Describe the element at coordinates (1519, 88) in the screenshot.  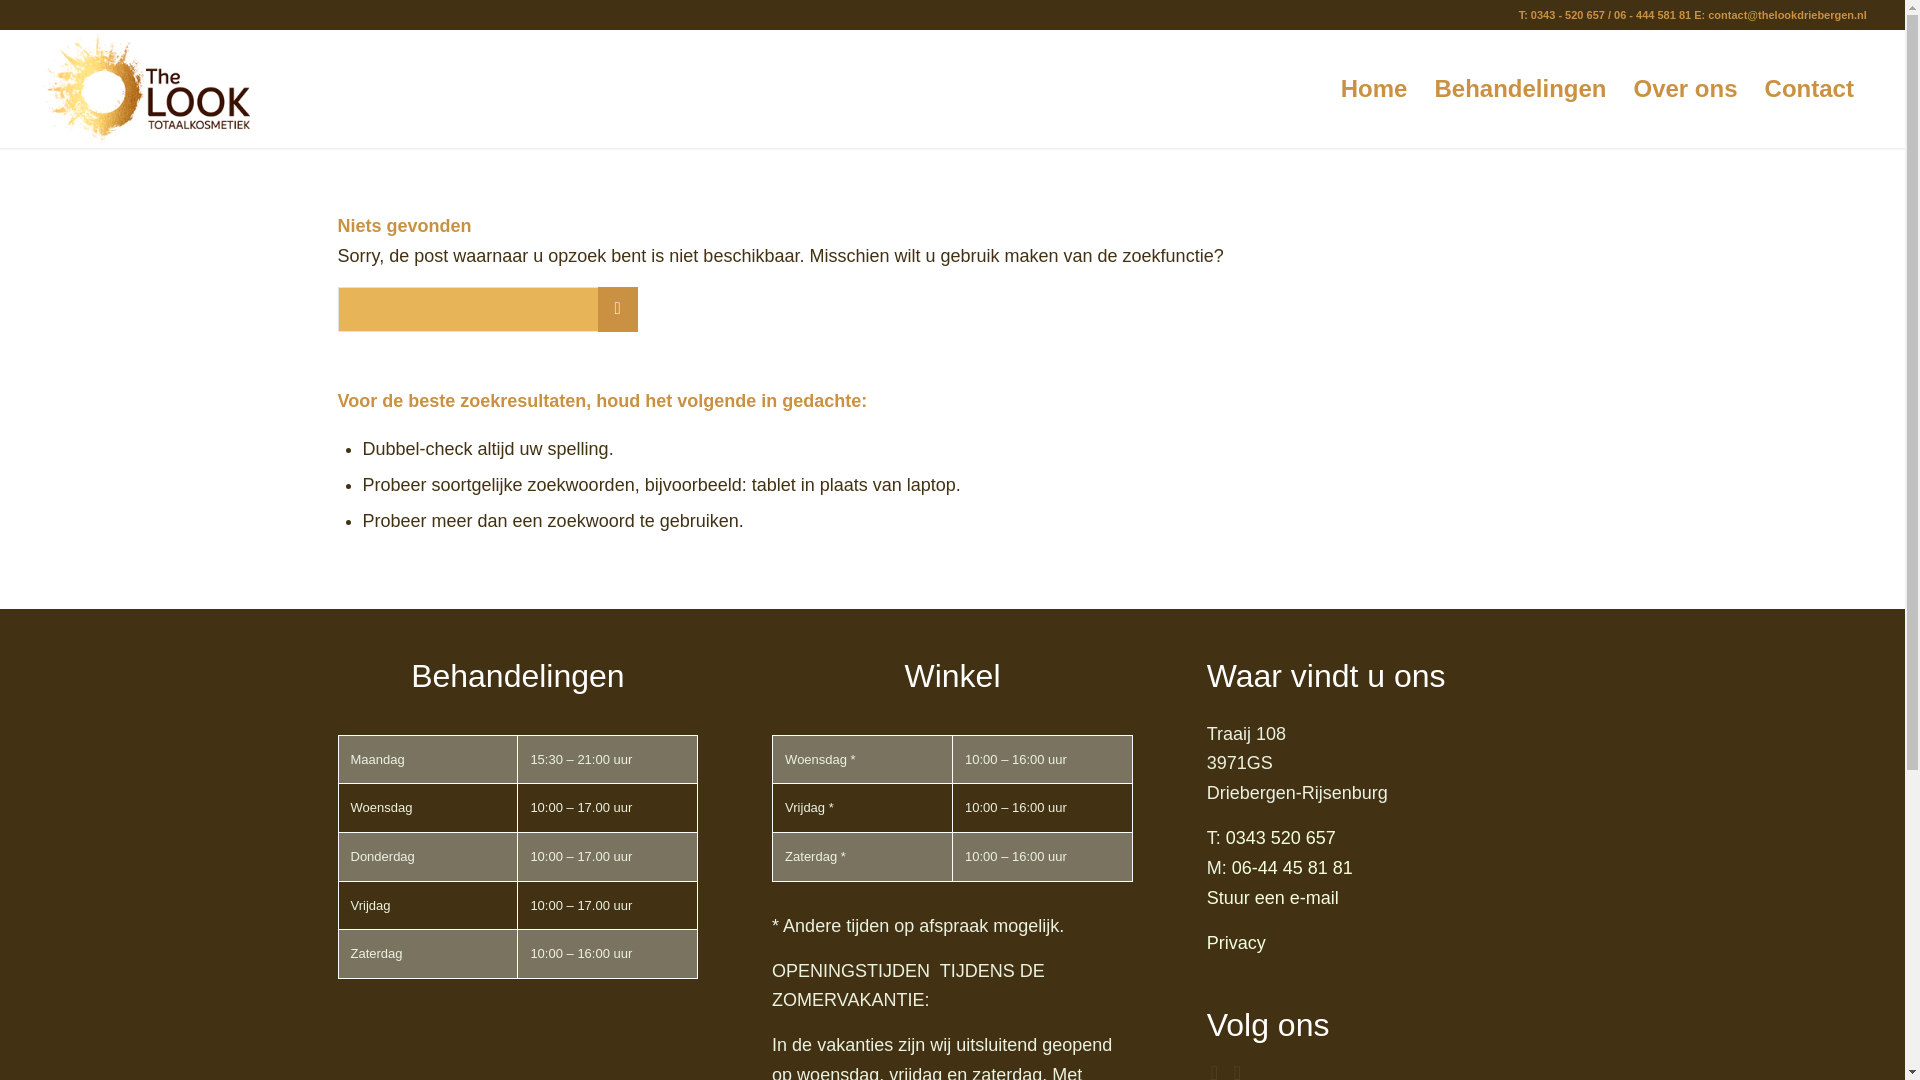
I see `Behandelingen` at that location.